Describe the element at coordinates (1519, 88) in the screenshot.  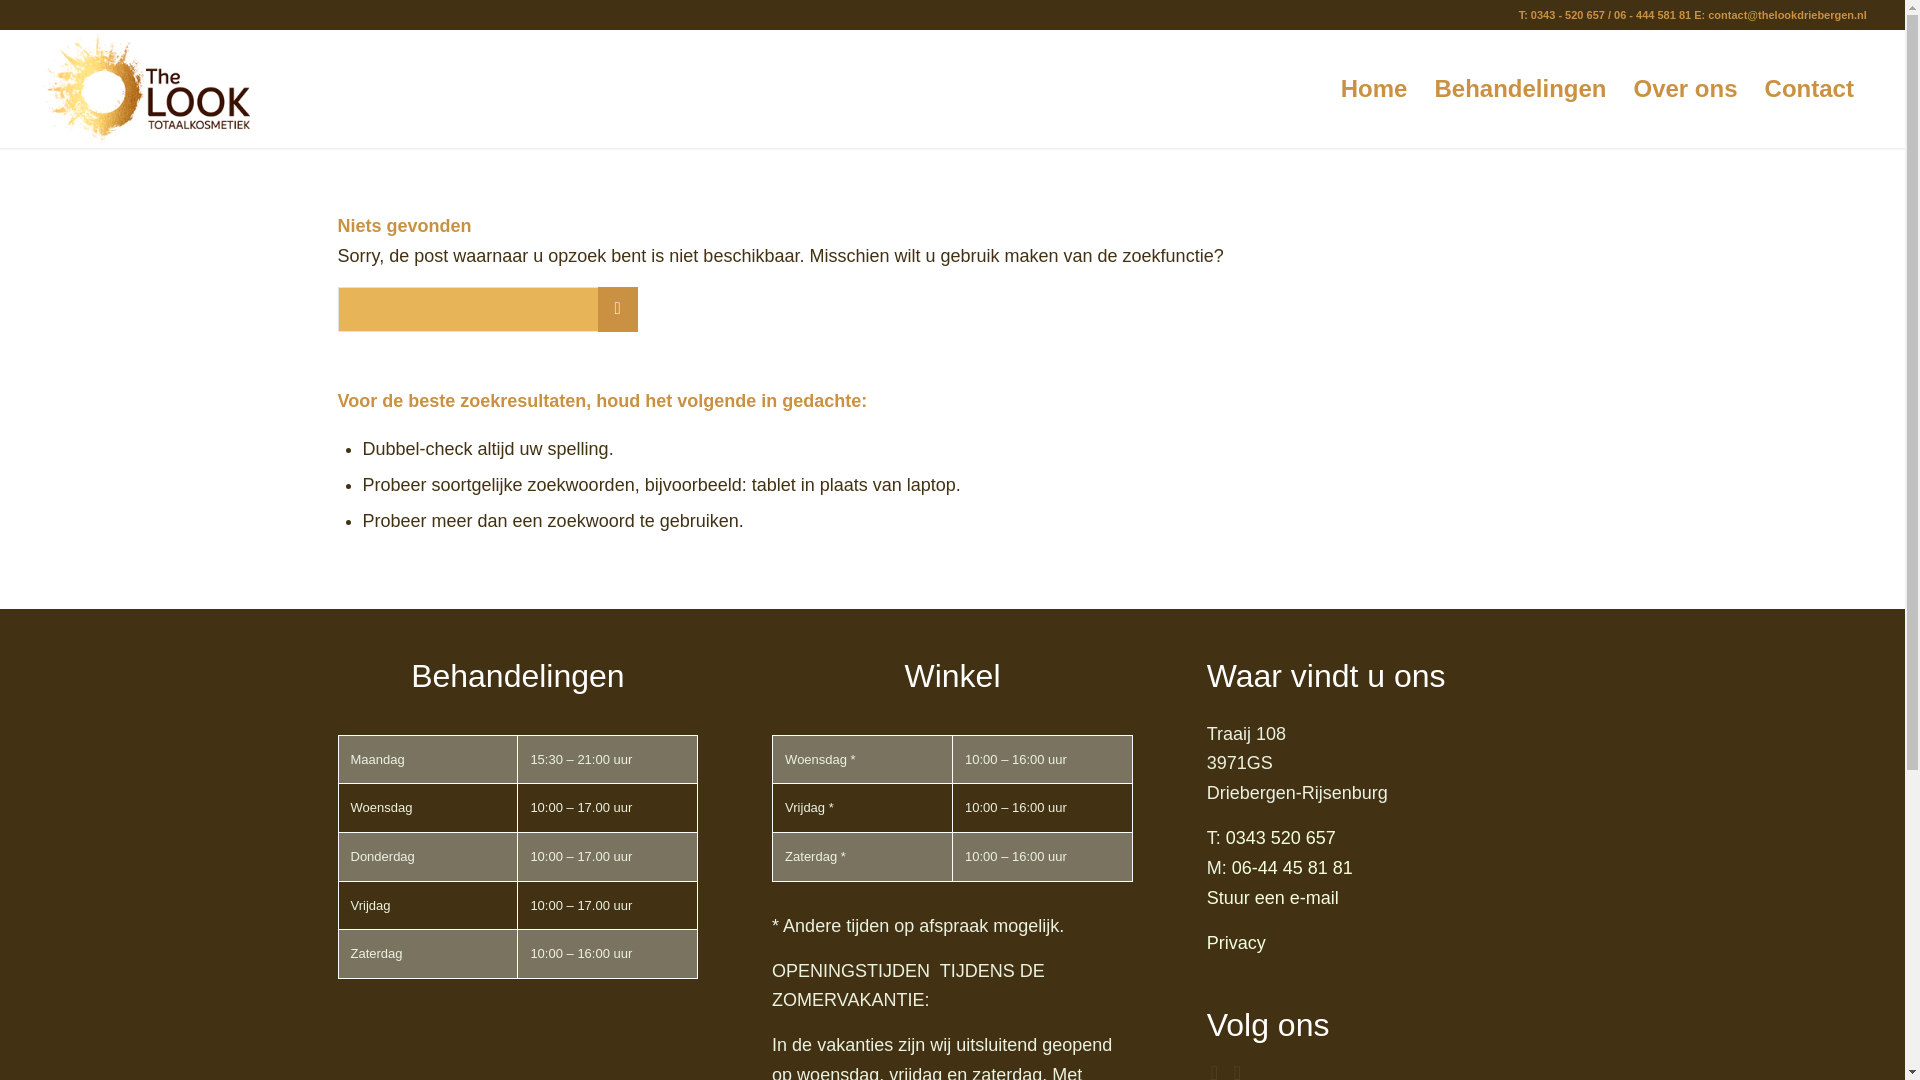
I see `Behandelingen` at that location.